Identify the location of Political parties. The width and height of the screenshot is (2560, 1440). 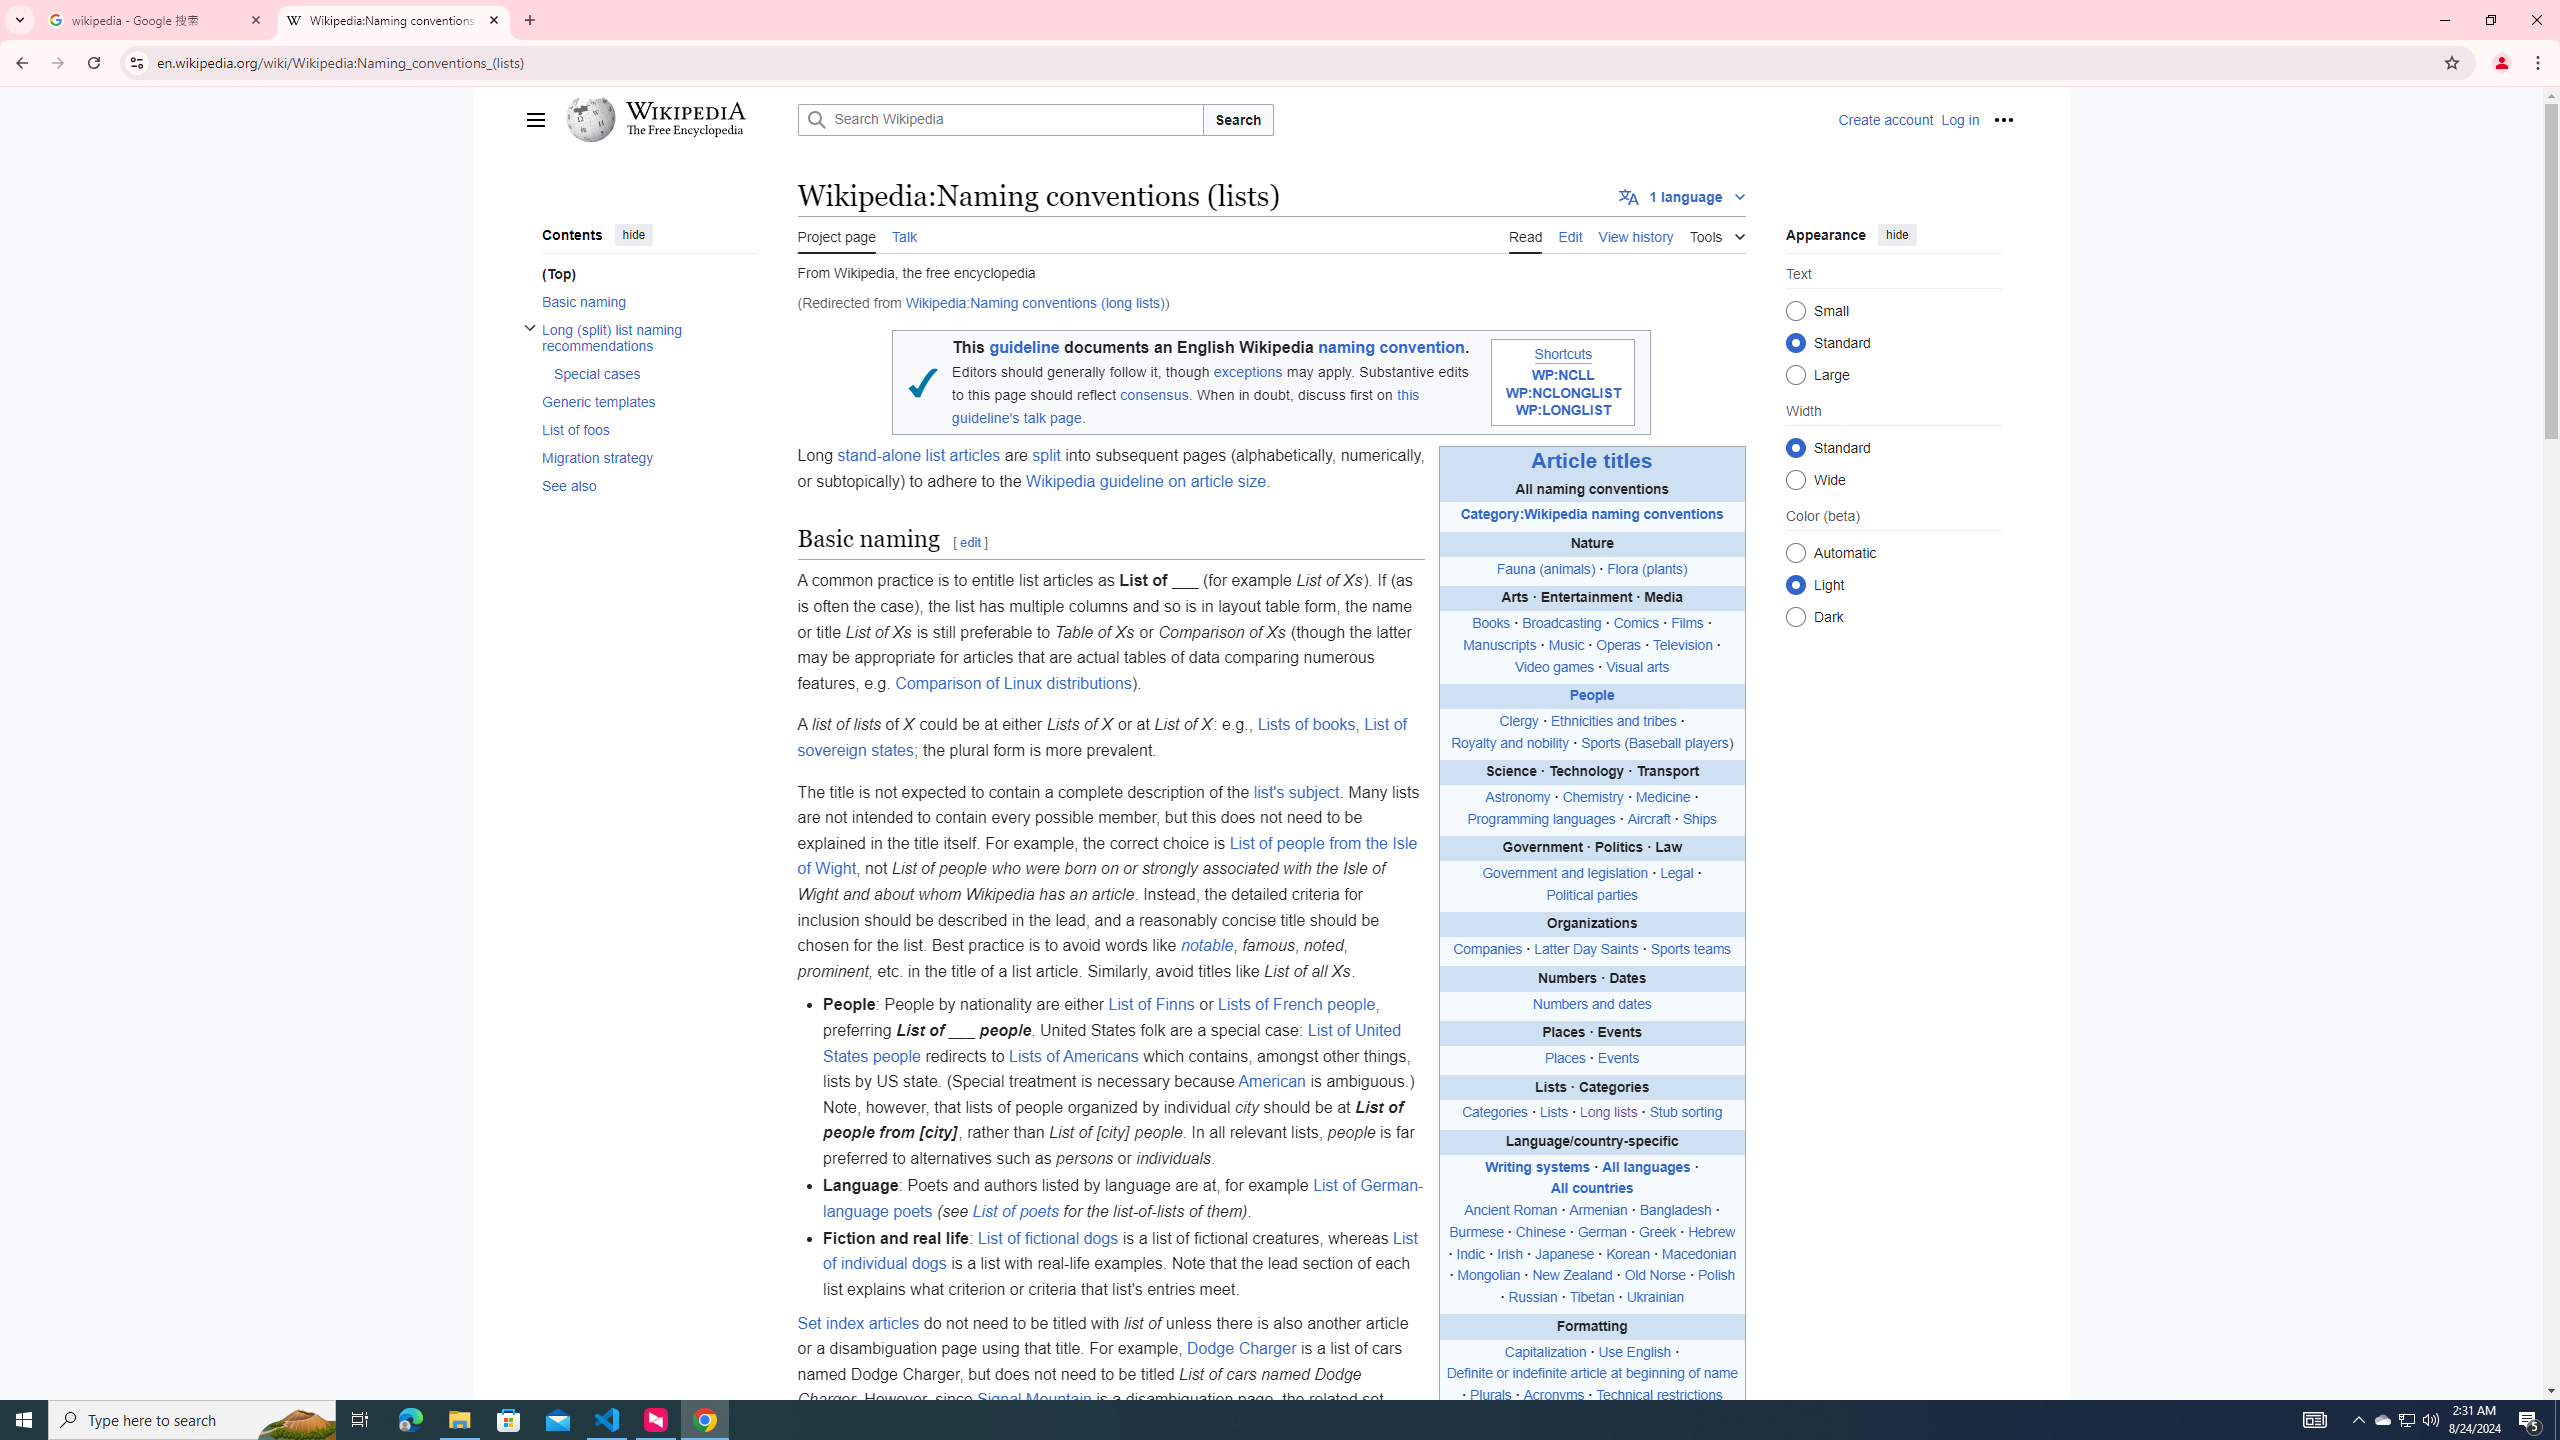
(1592, 894).